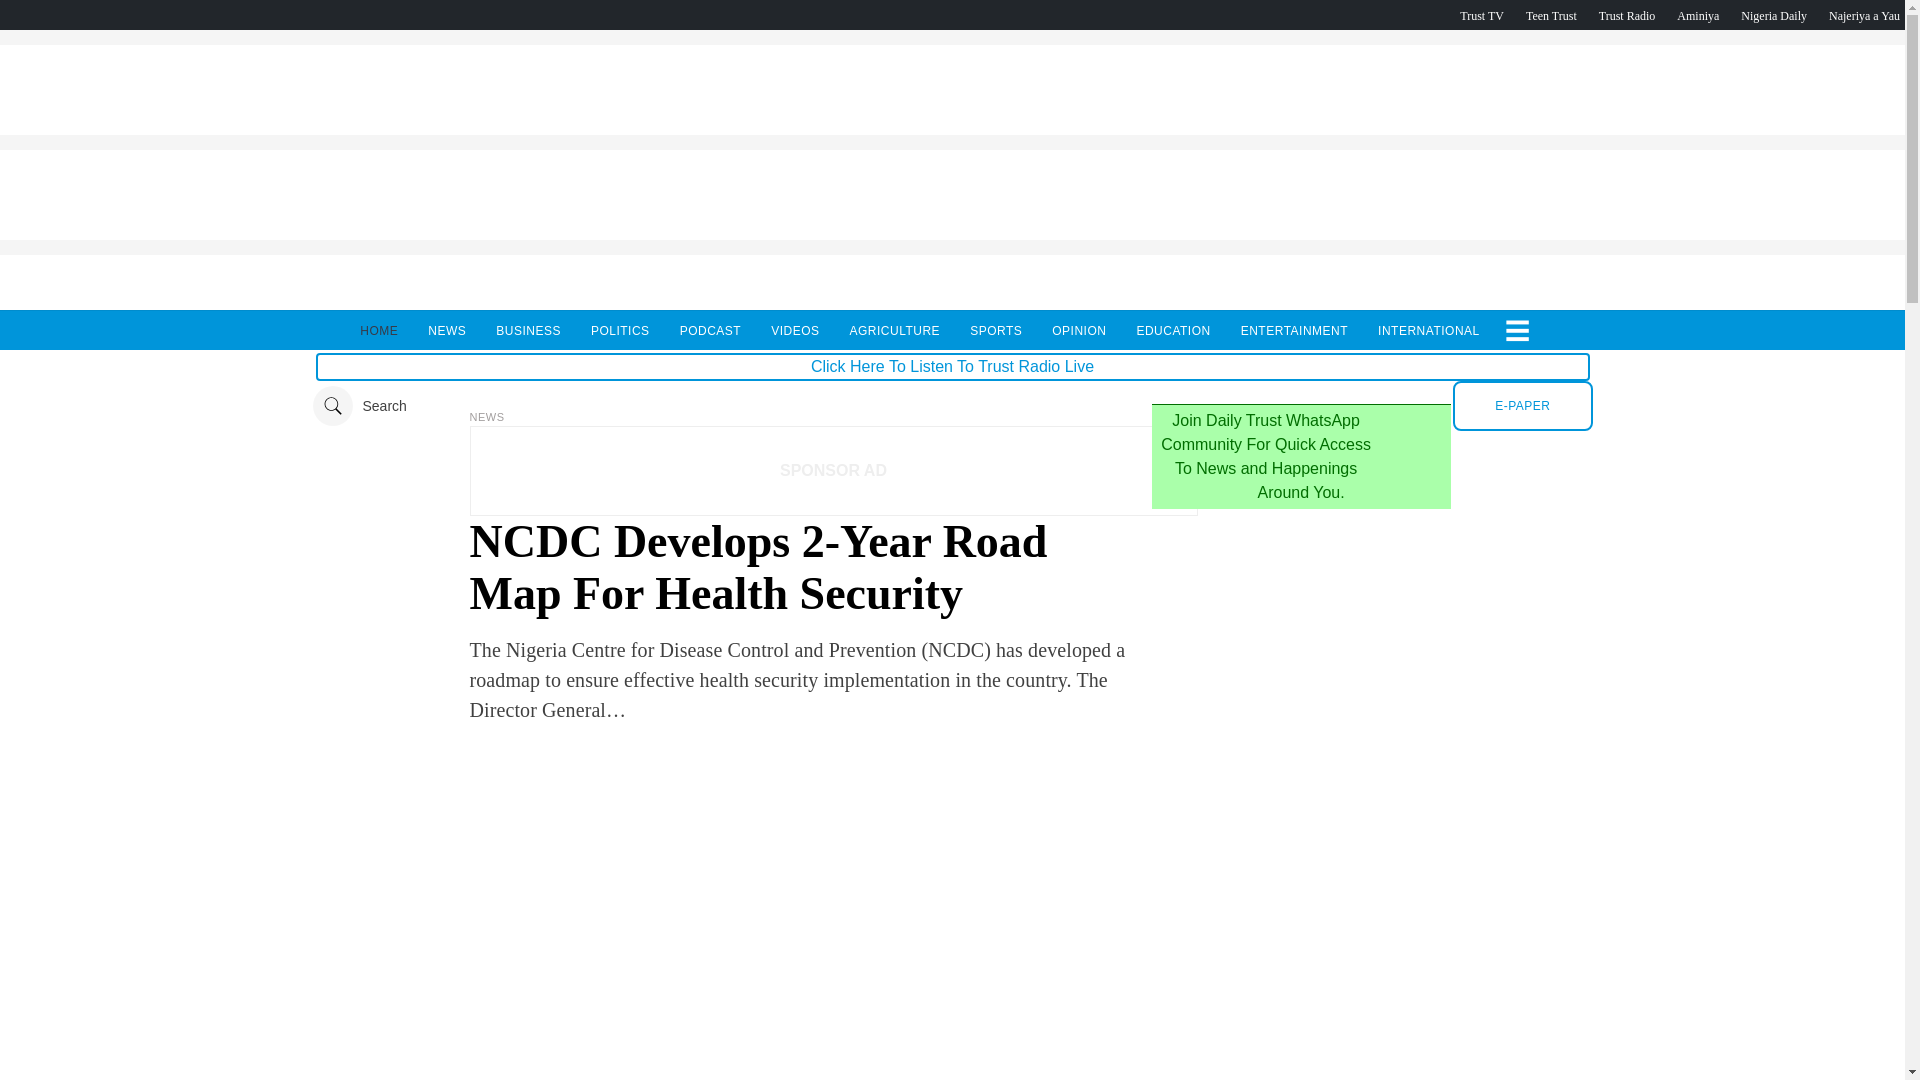 The width and height of the screenshot is (1920, 1080). I want to click on Trust TV, so click(1481, 15).